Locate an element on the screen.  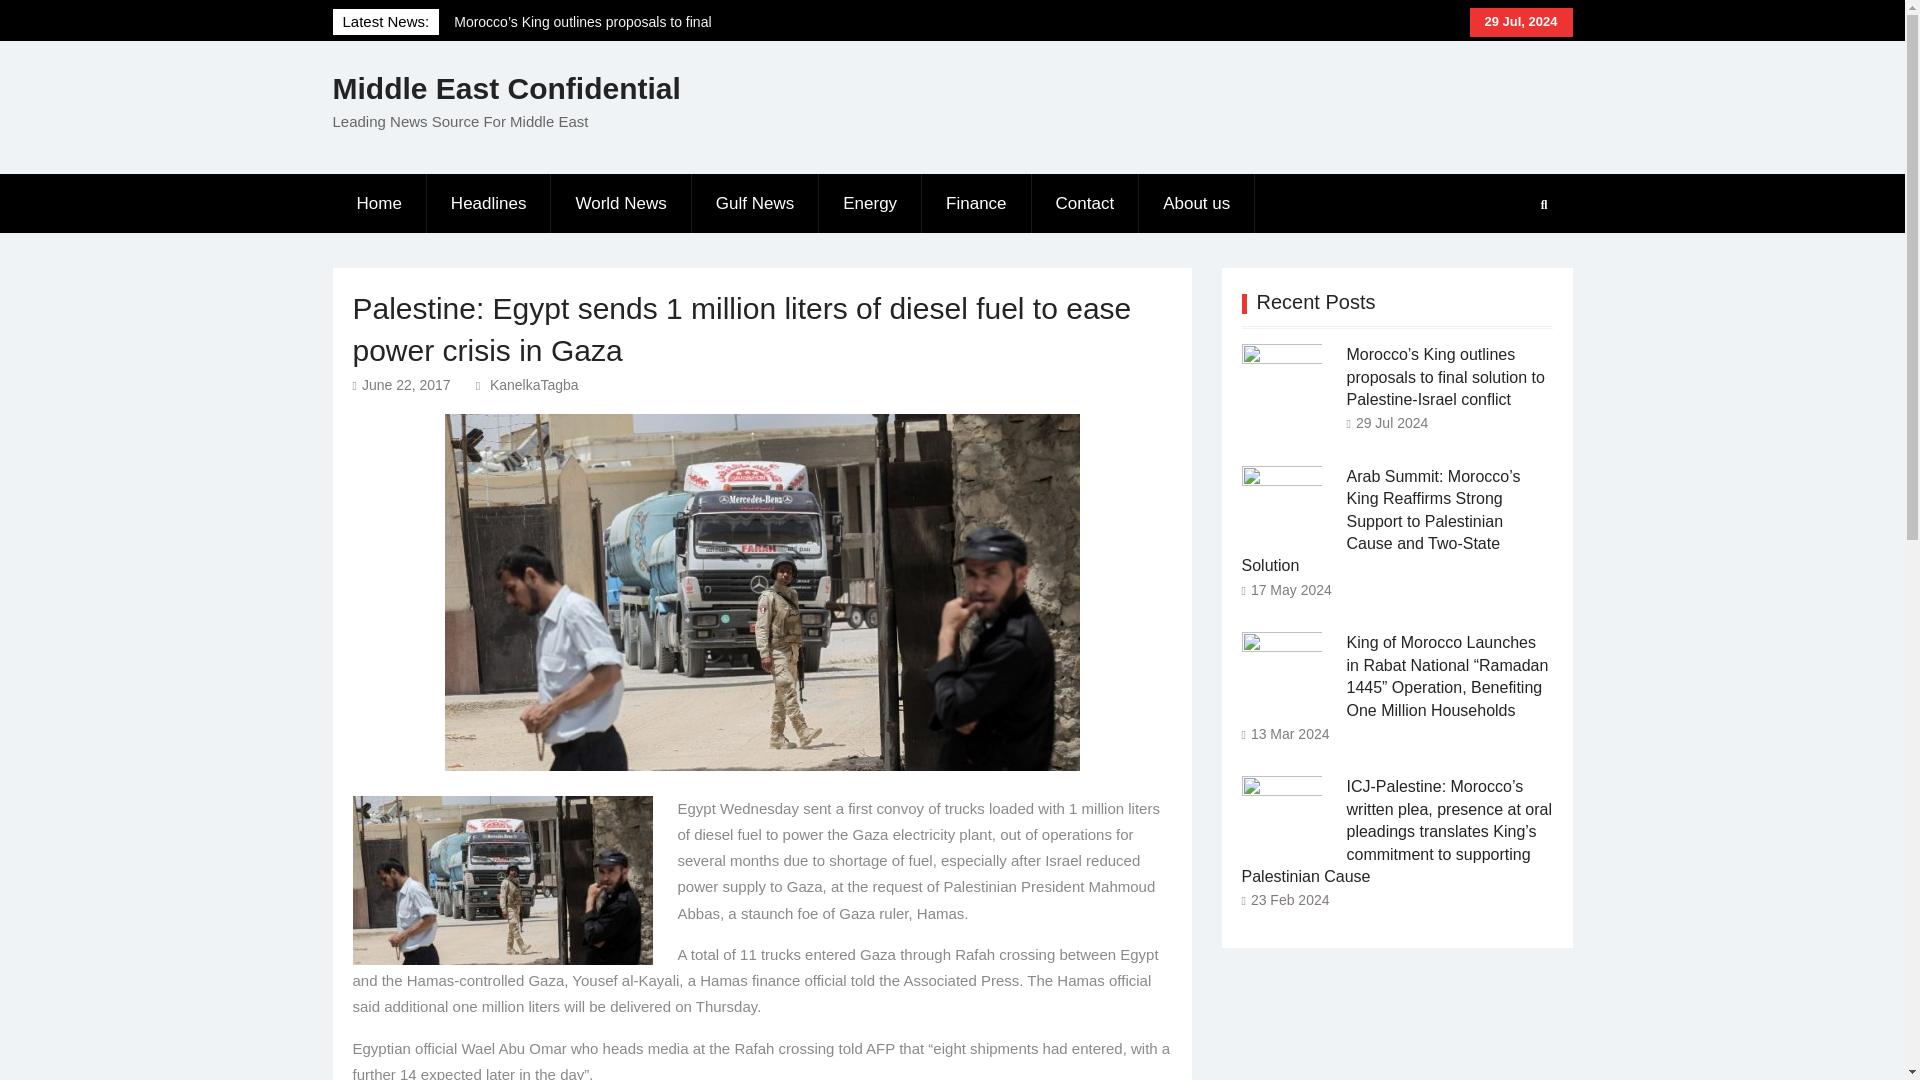
Contact is located at coordinates (1086, 204).